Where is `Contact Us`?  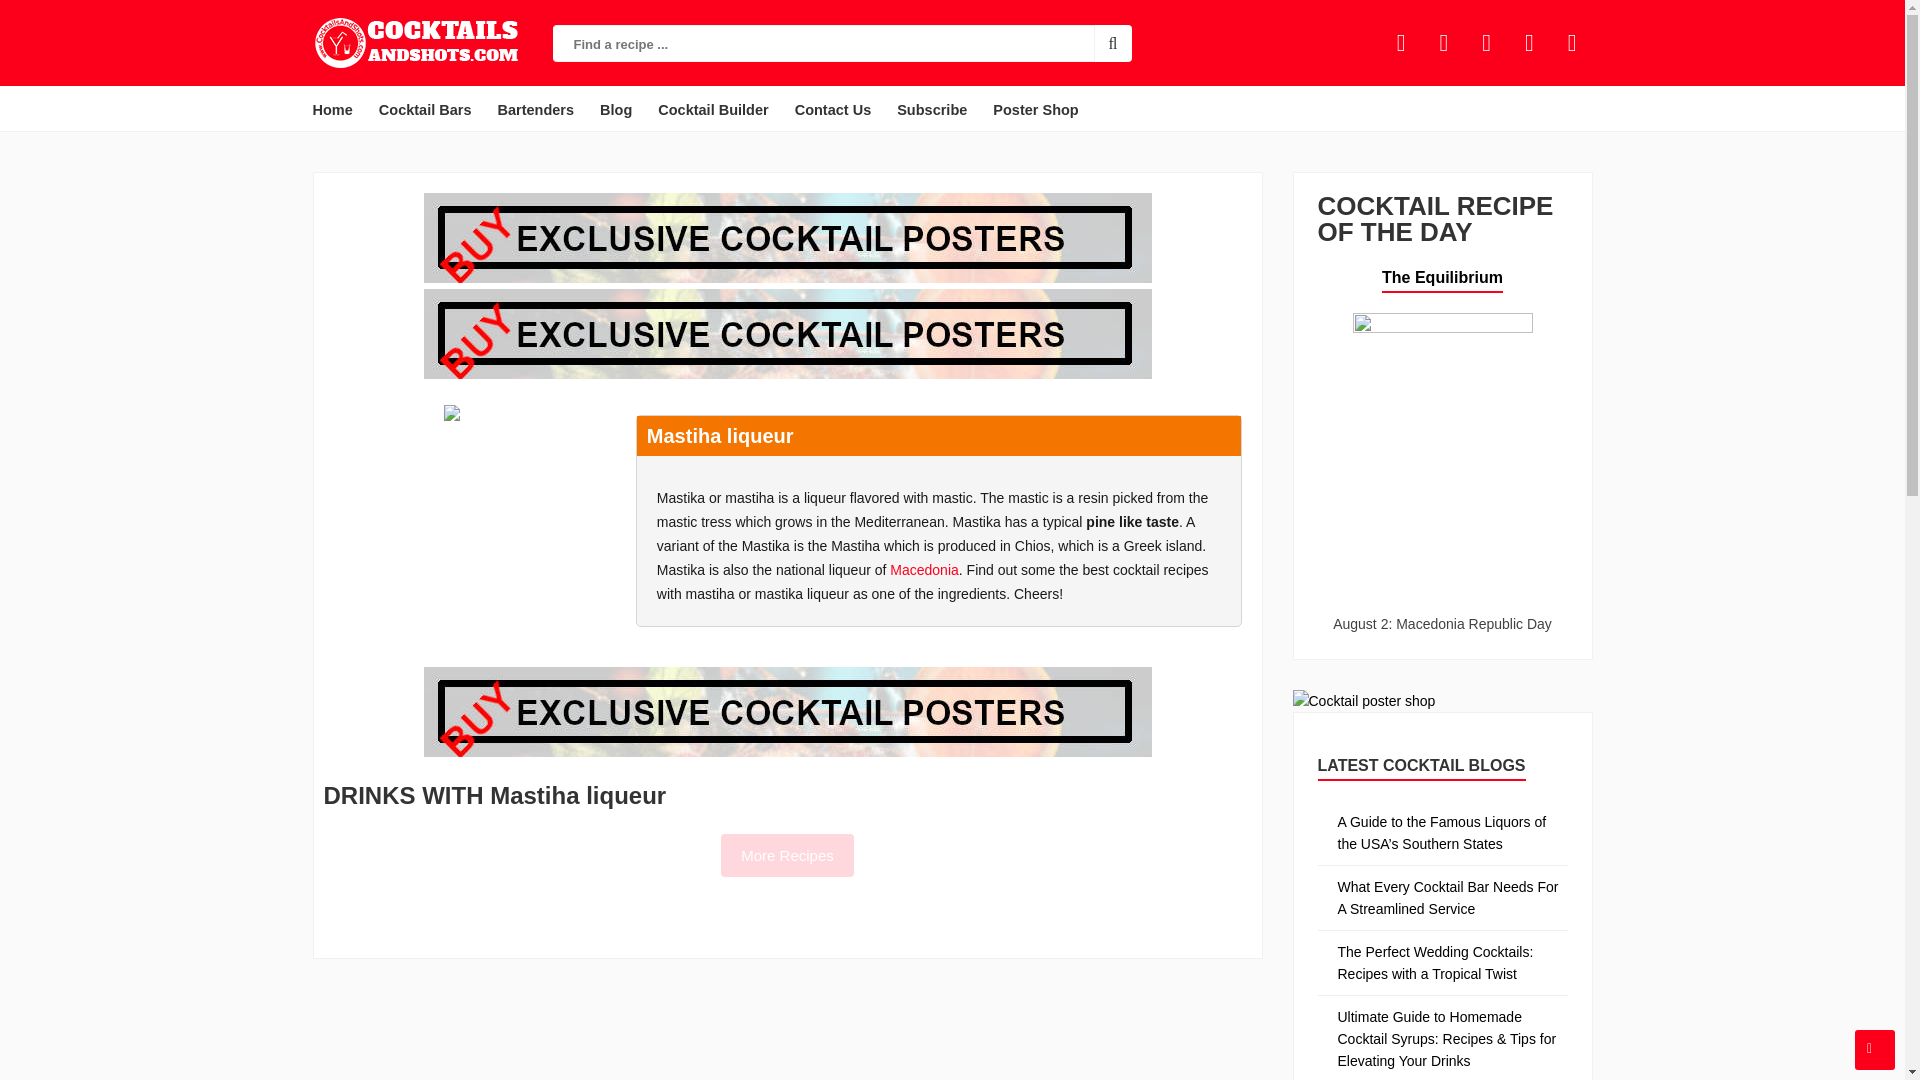 Contact Us is located at coordinates (833, 109).